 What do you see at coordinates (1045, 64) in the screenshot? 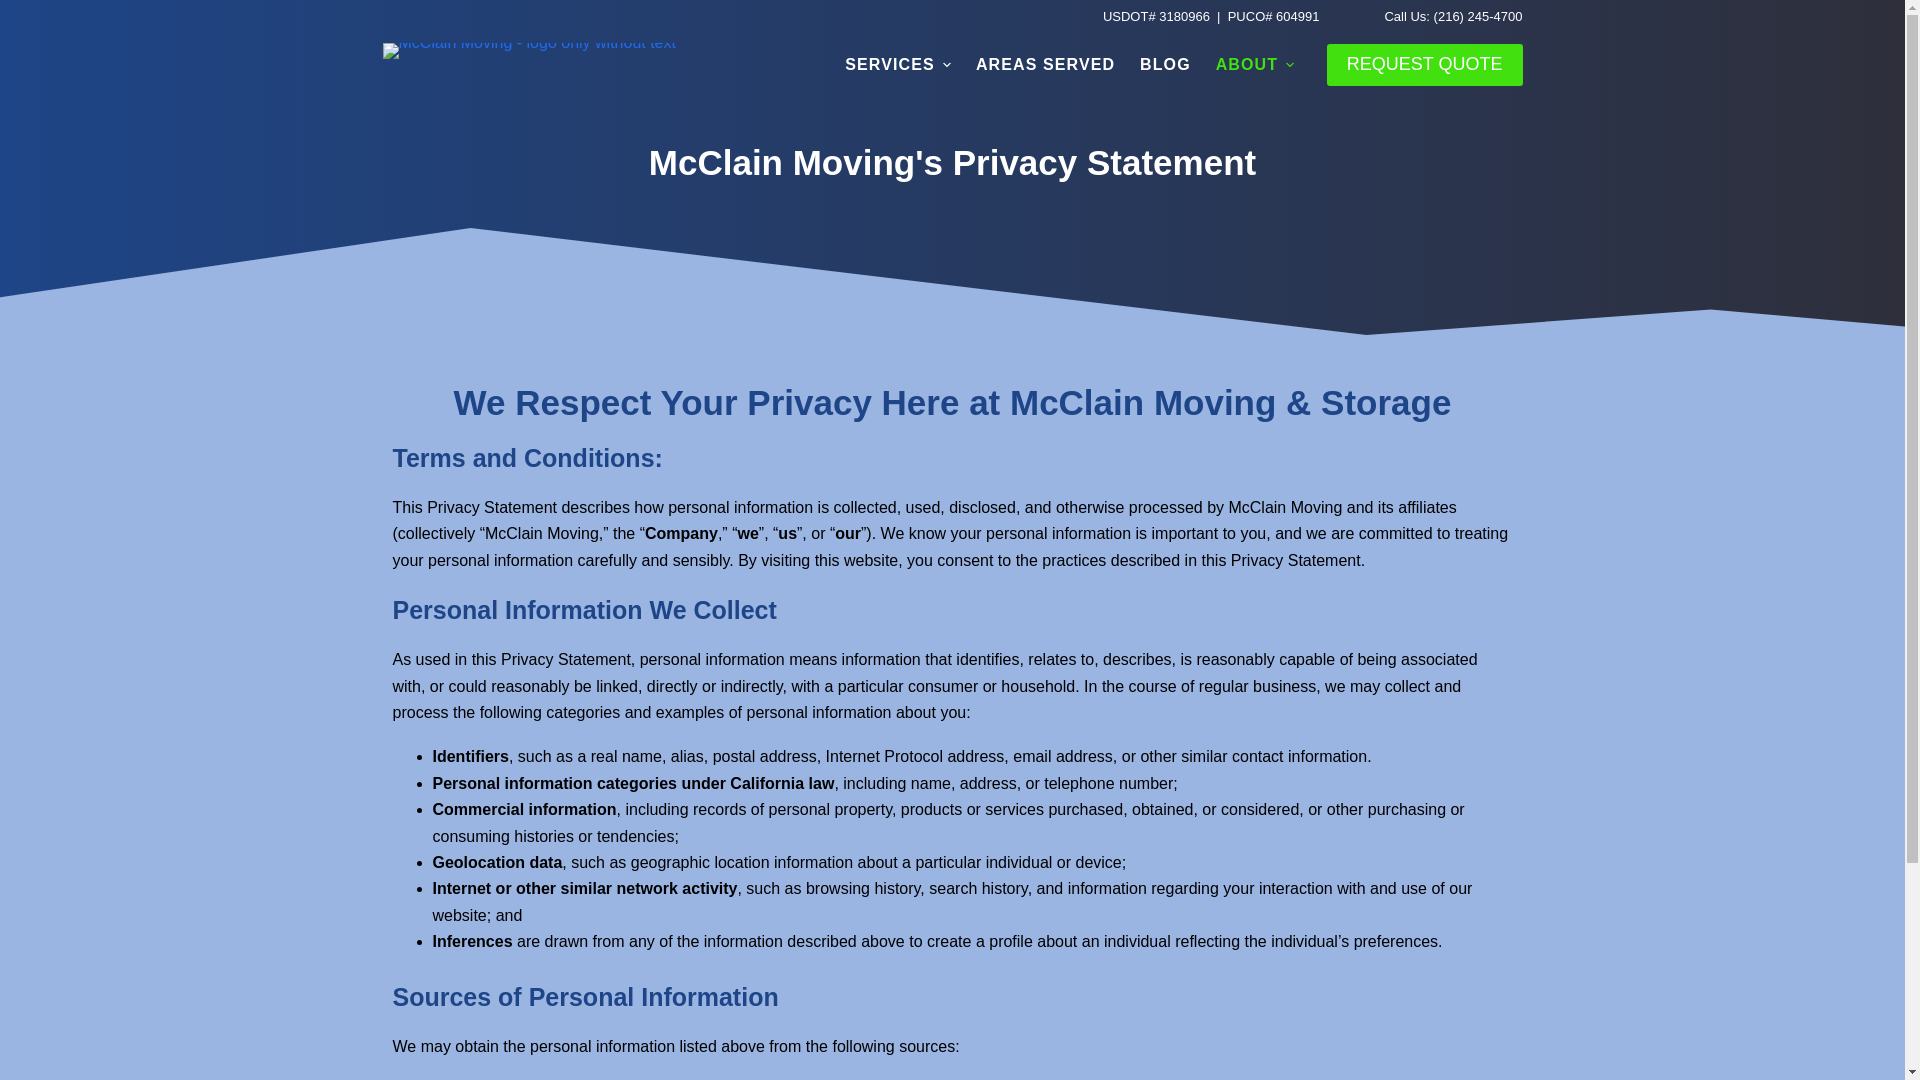
I see `AREAS SERVED` at bounding box center [1045, 64].